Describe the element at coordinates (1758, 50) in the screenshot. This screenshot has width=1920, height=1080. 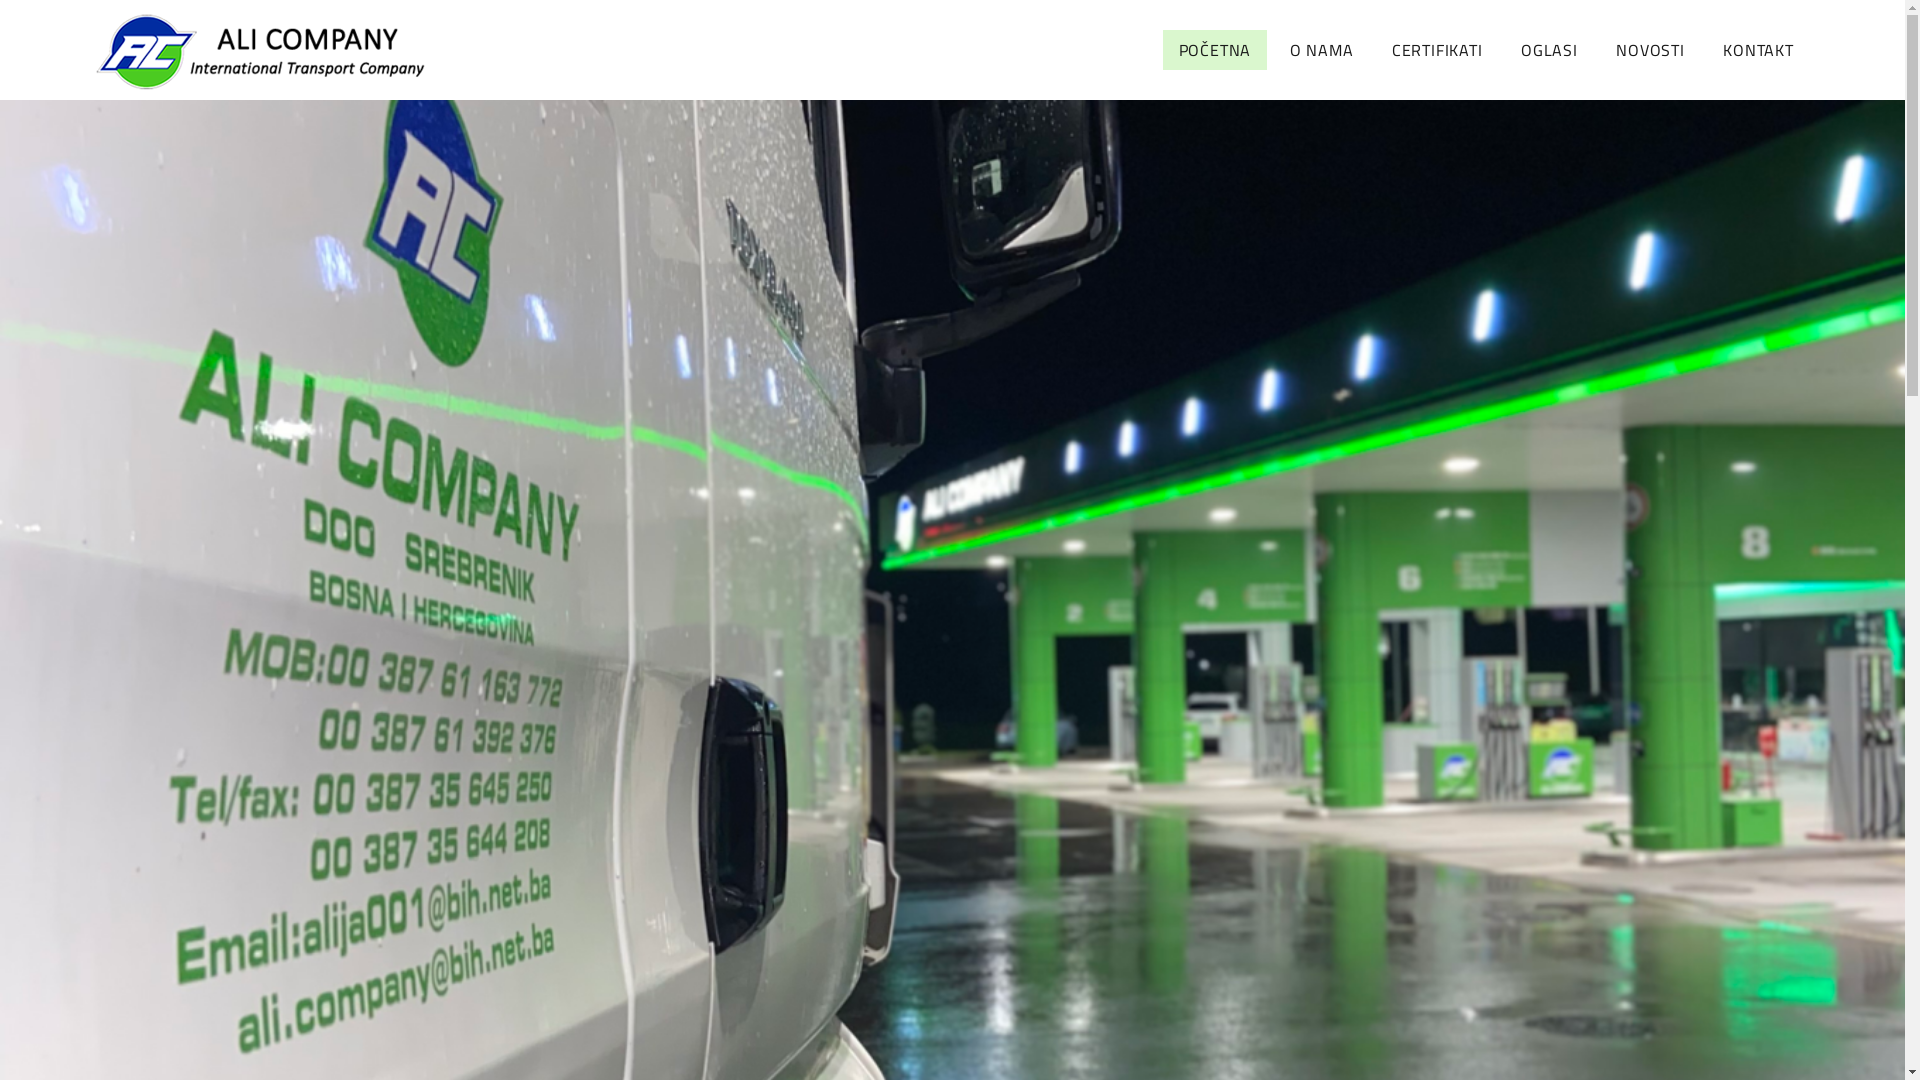
I see `KONTAKT` at that location.